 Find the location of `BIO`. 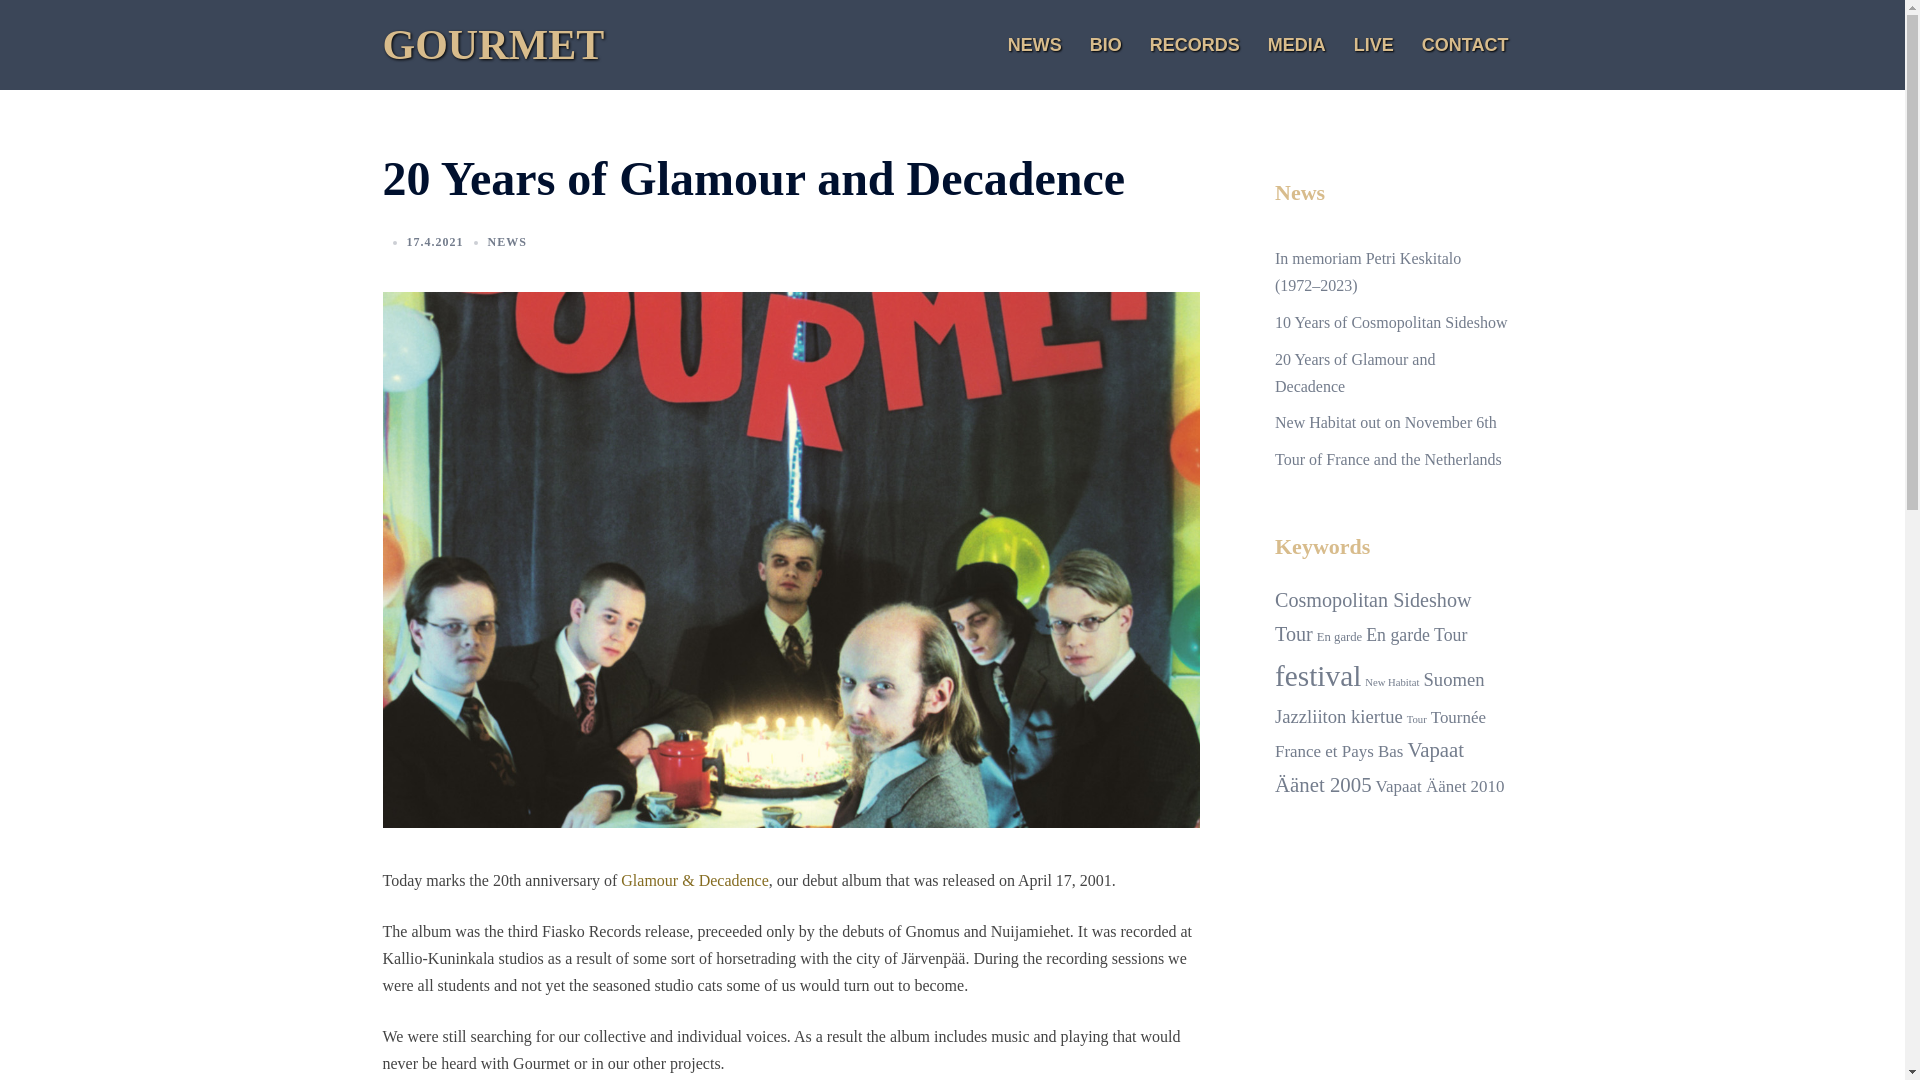

BIO is located at coordinates (1106, 45).